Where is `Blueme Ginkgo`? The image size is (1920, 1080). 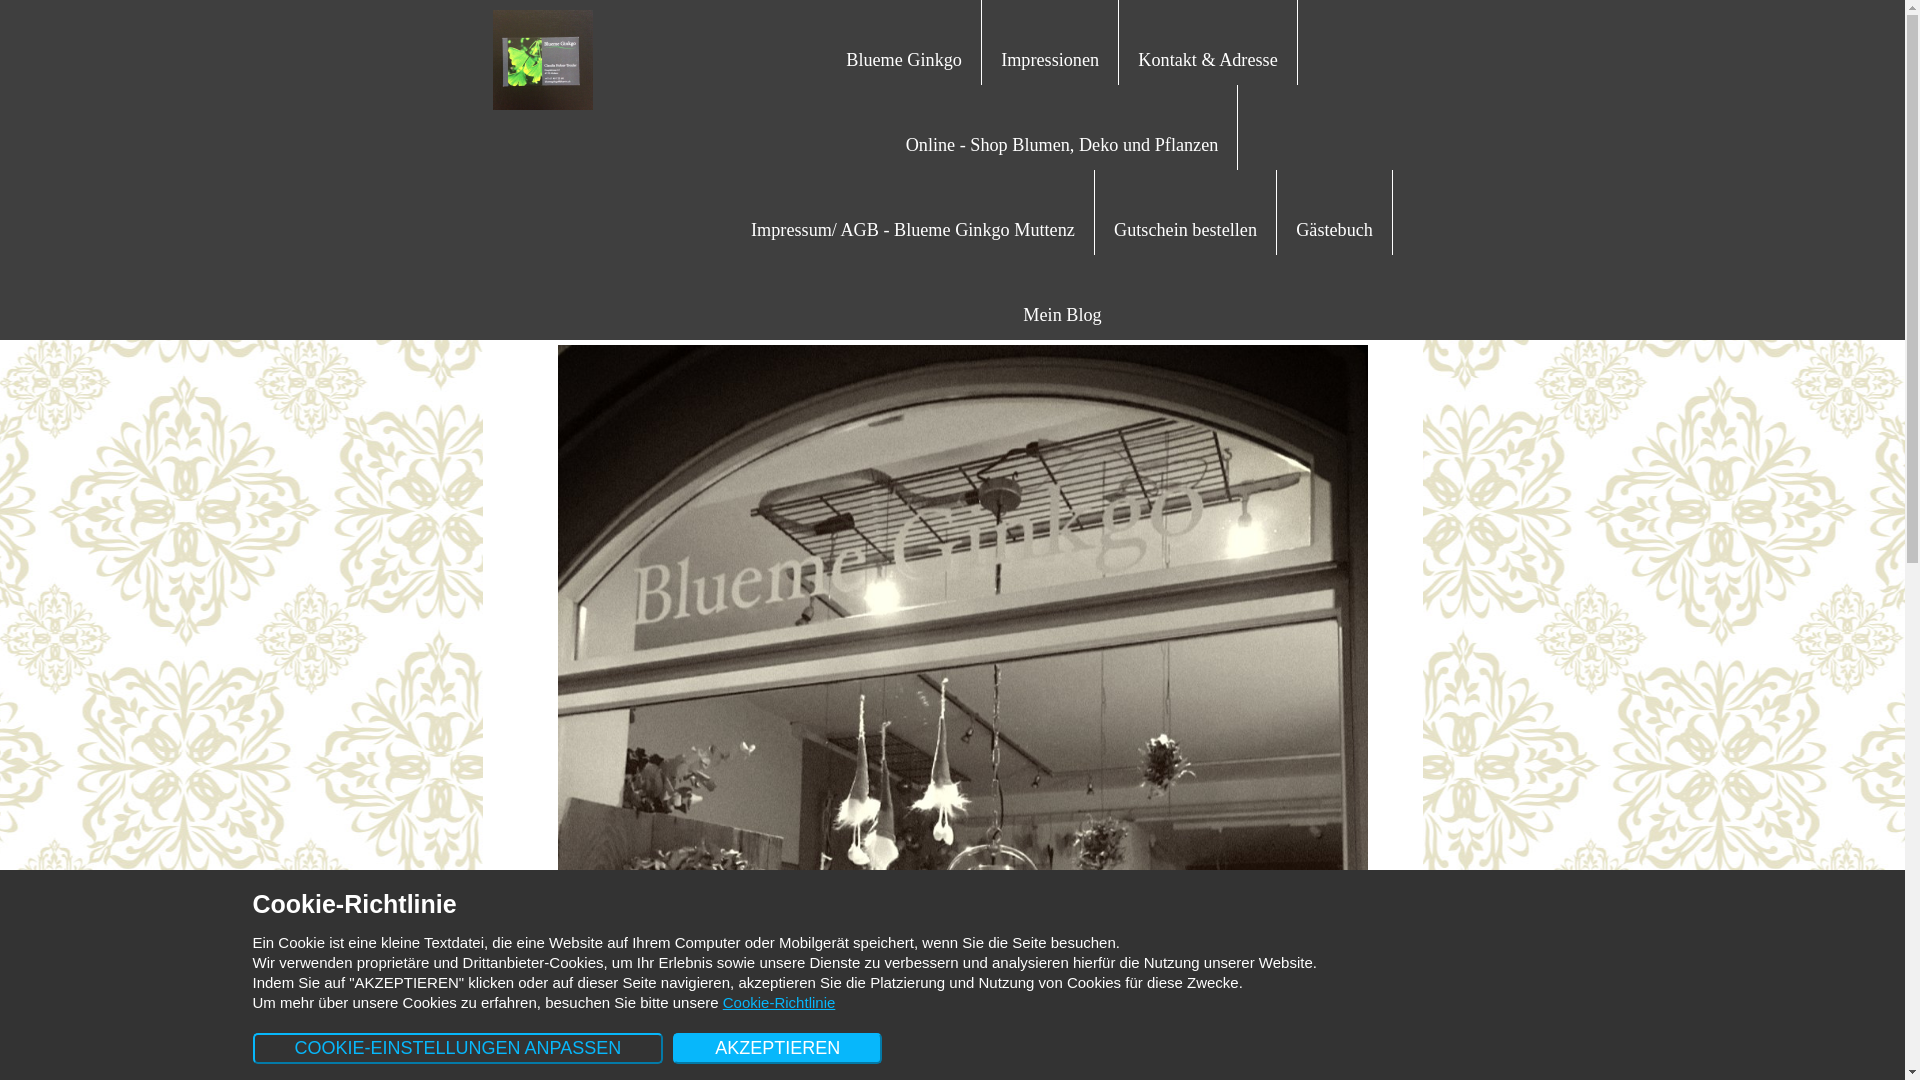 Blueme Ginkgo is located at coordinates (904, 58).